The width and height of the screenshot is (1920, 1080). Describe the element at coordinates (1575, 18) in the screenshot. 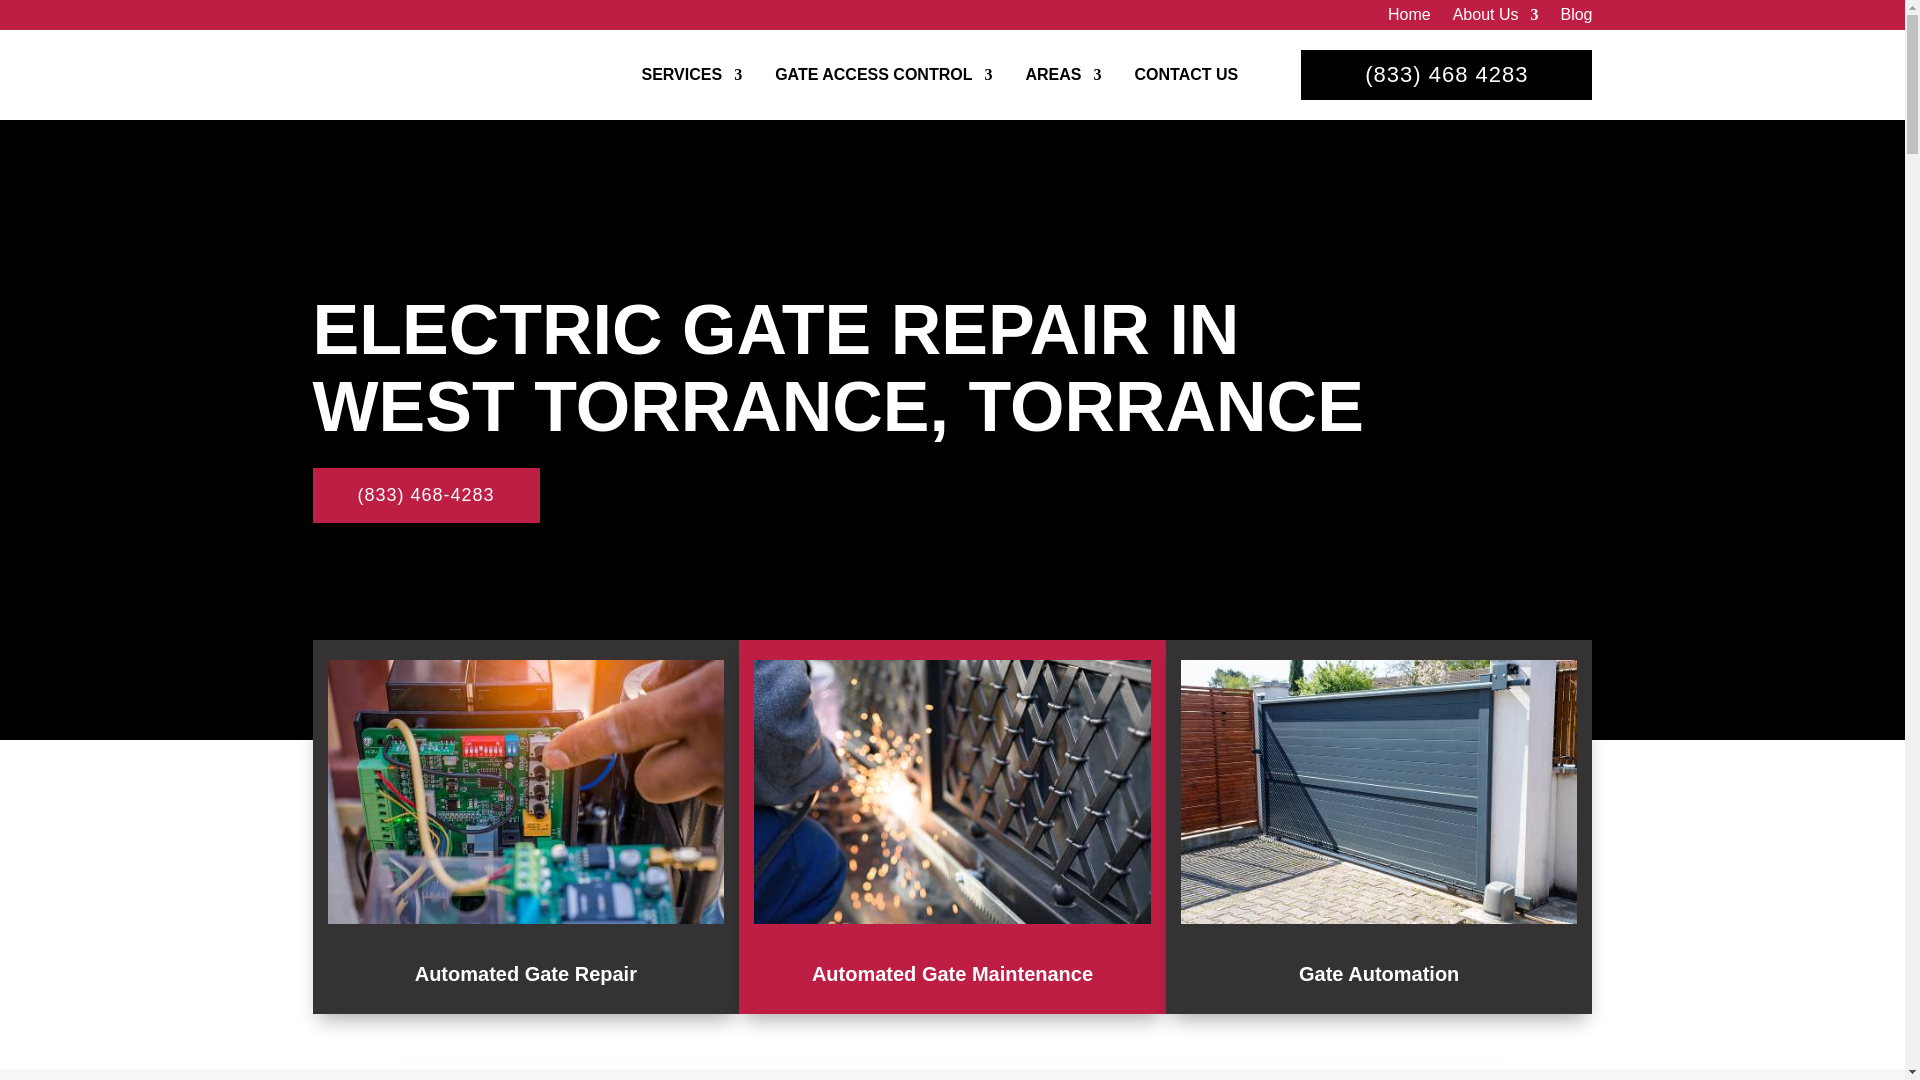

I see `Blog` at that location.